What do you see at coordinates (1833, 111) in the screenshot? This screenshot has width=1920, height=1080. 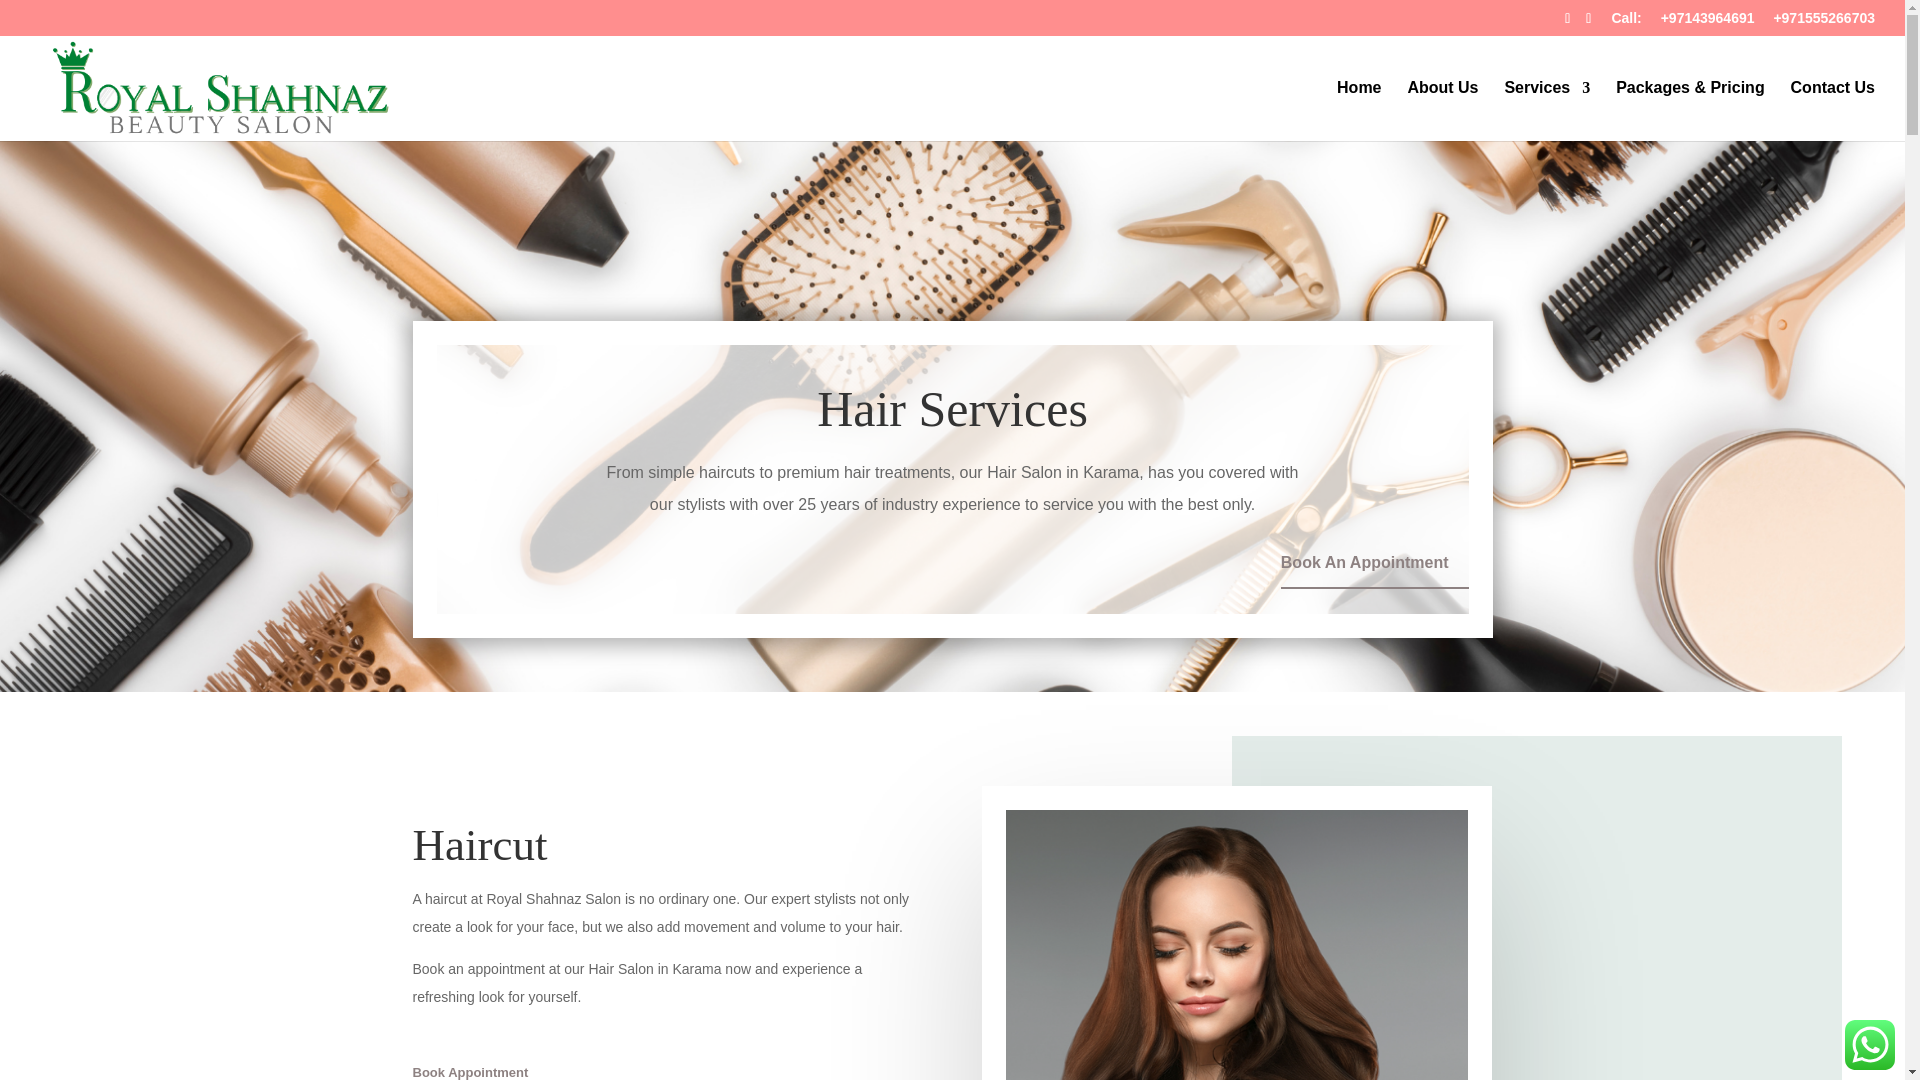 I see `Contact Us` at bounding box center [1833, 111].